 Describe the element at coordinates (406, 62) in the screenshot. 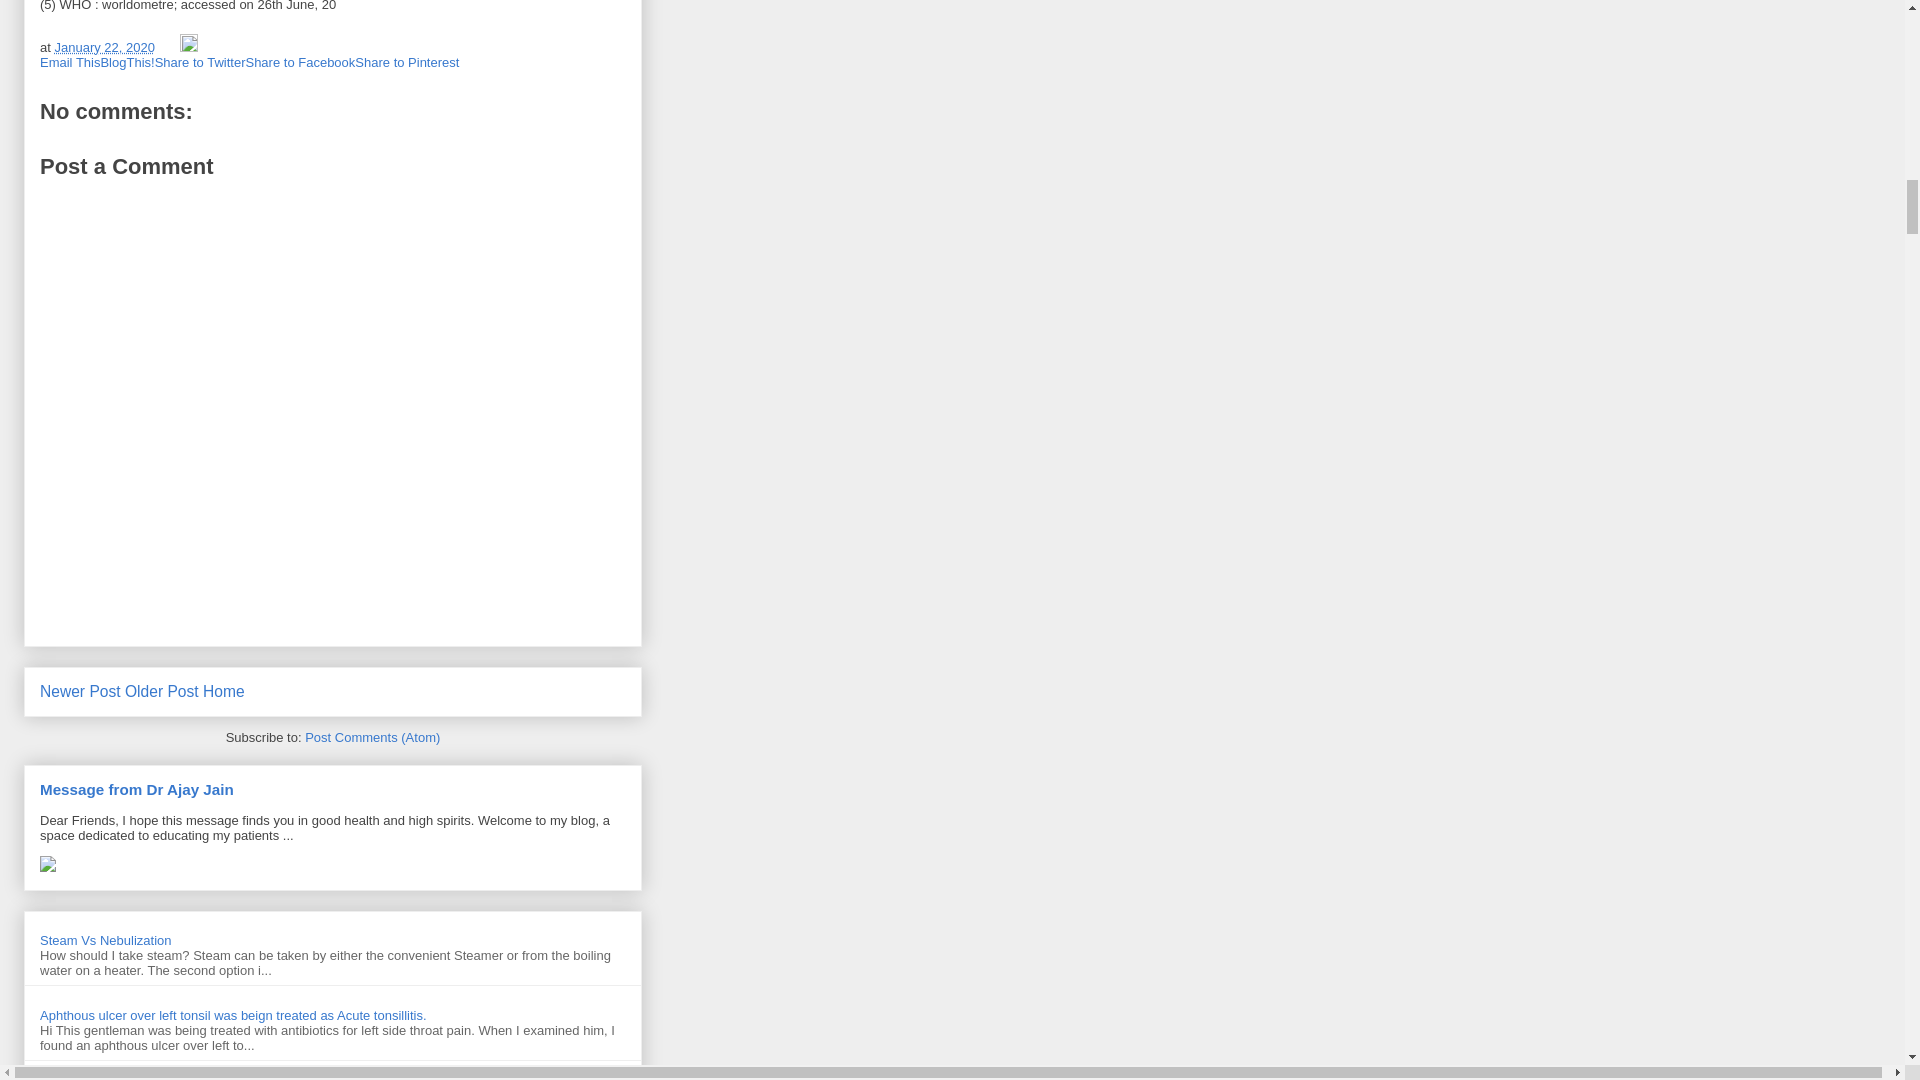

I see `Share to Pinterest` at that location.